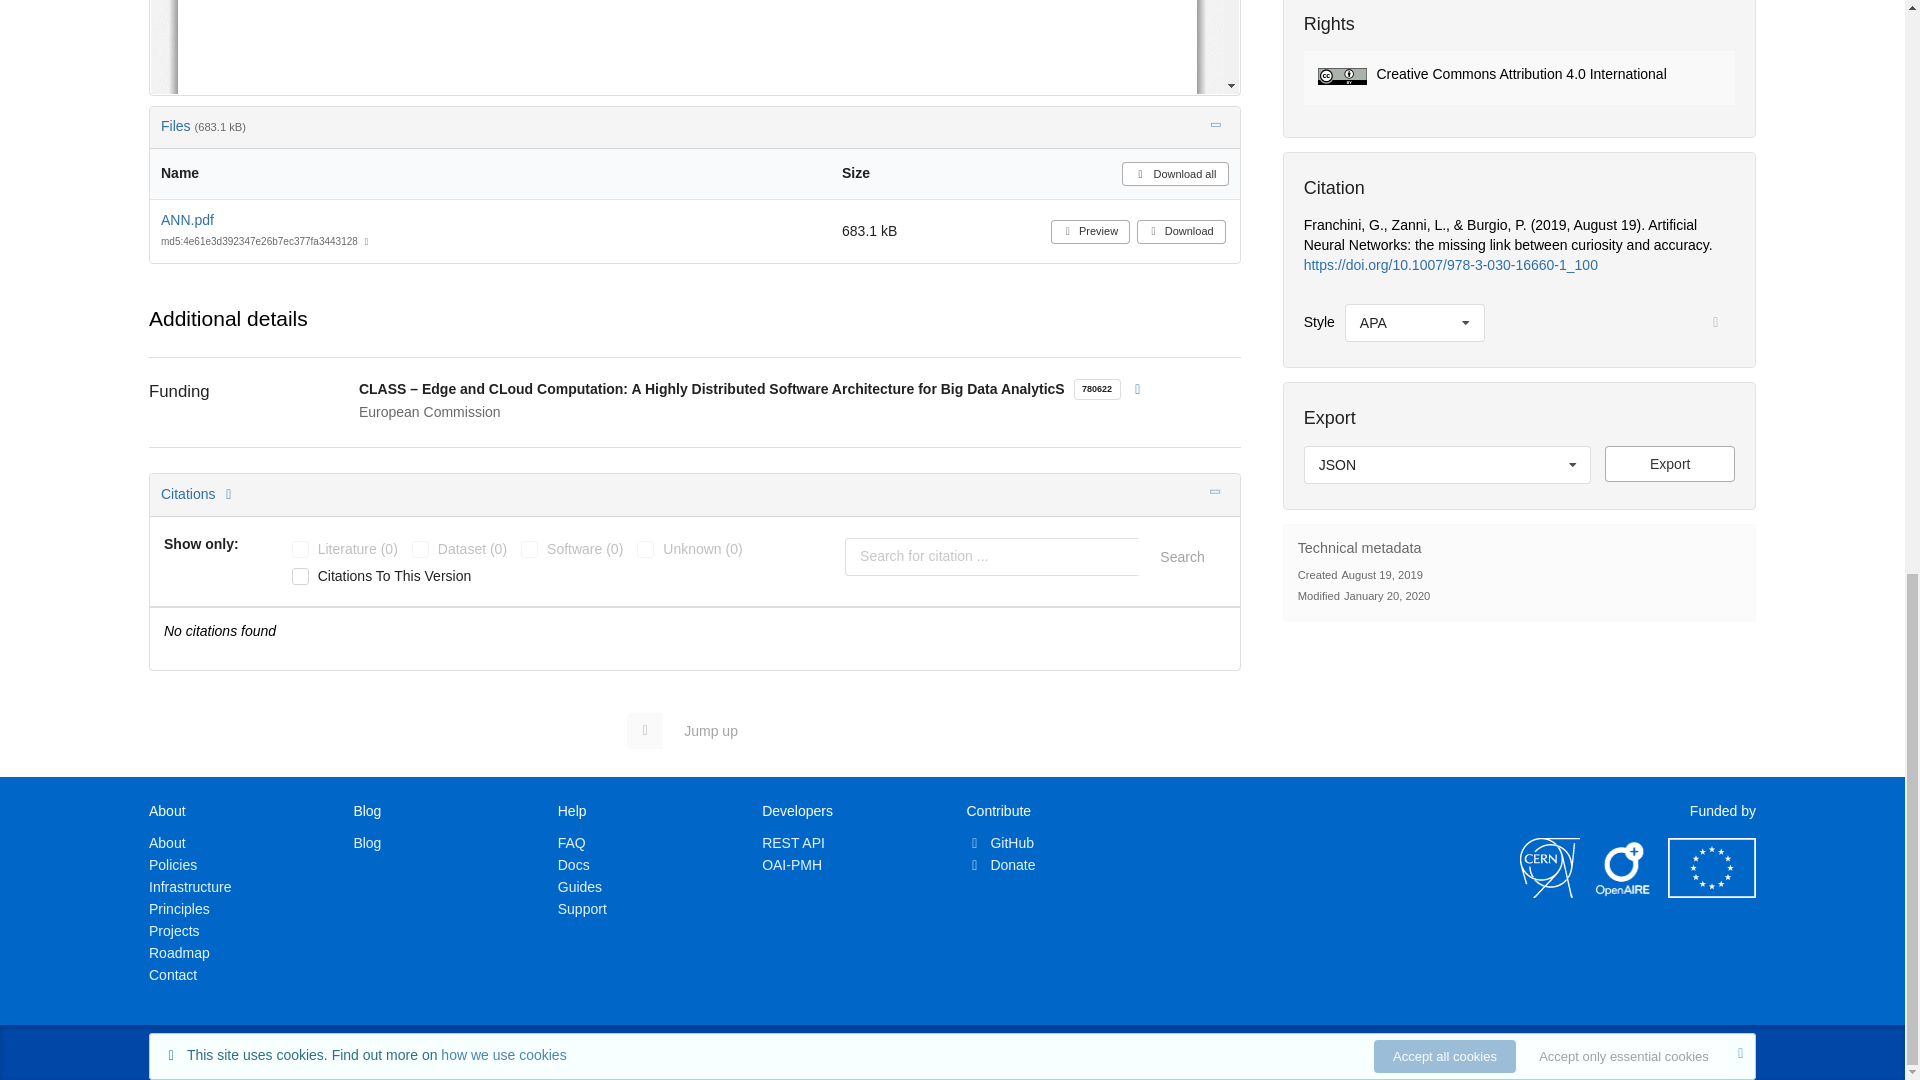  Describe the element at coordinates (190, 887) in the screenshot. I see `Infrastructure` at that location.